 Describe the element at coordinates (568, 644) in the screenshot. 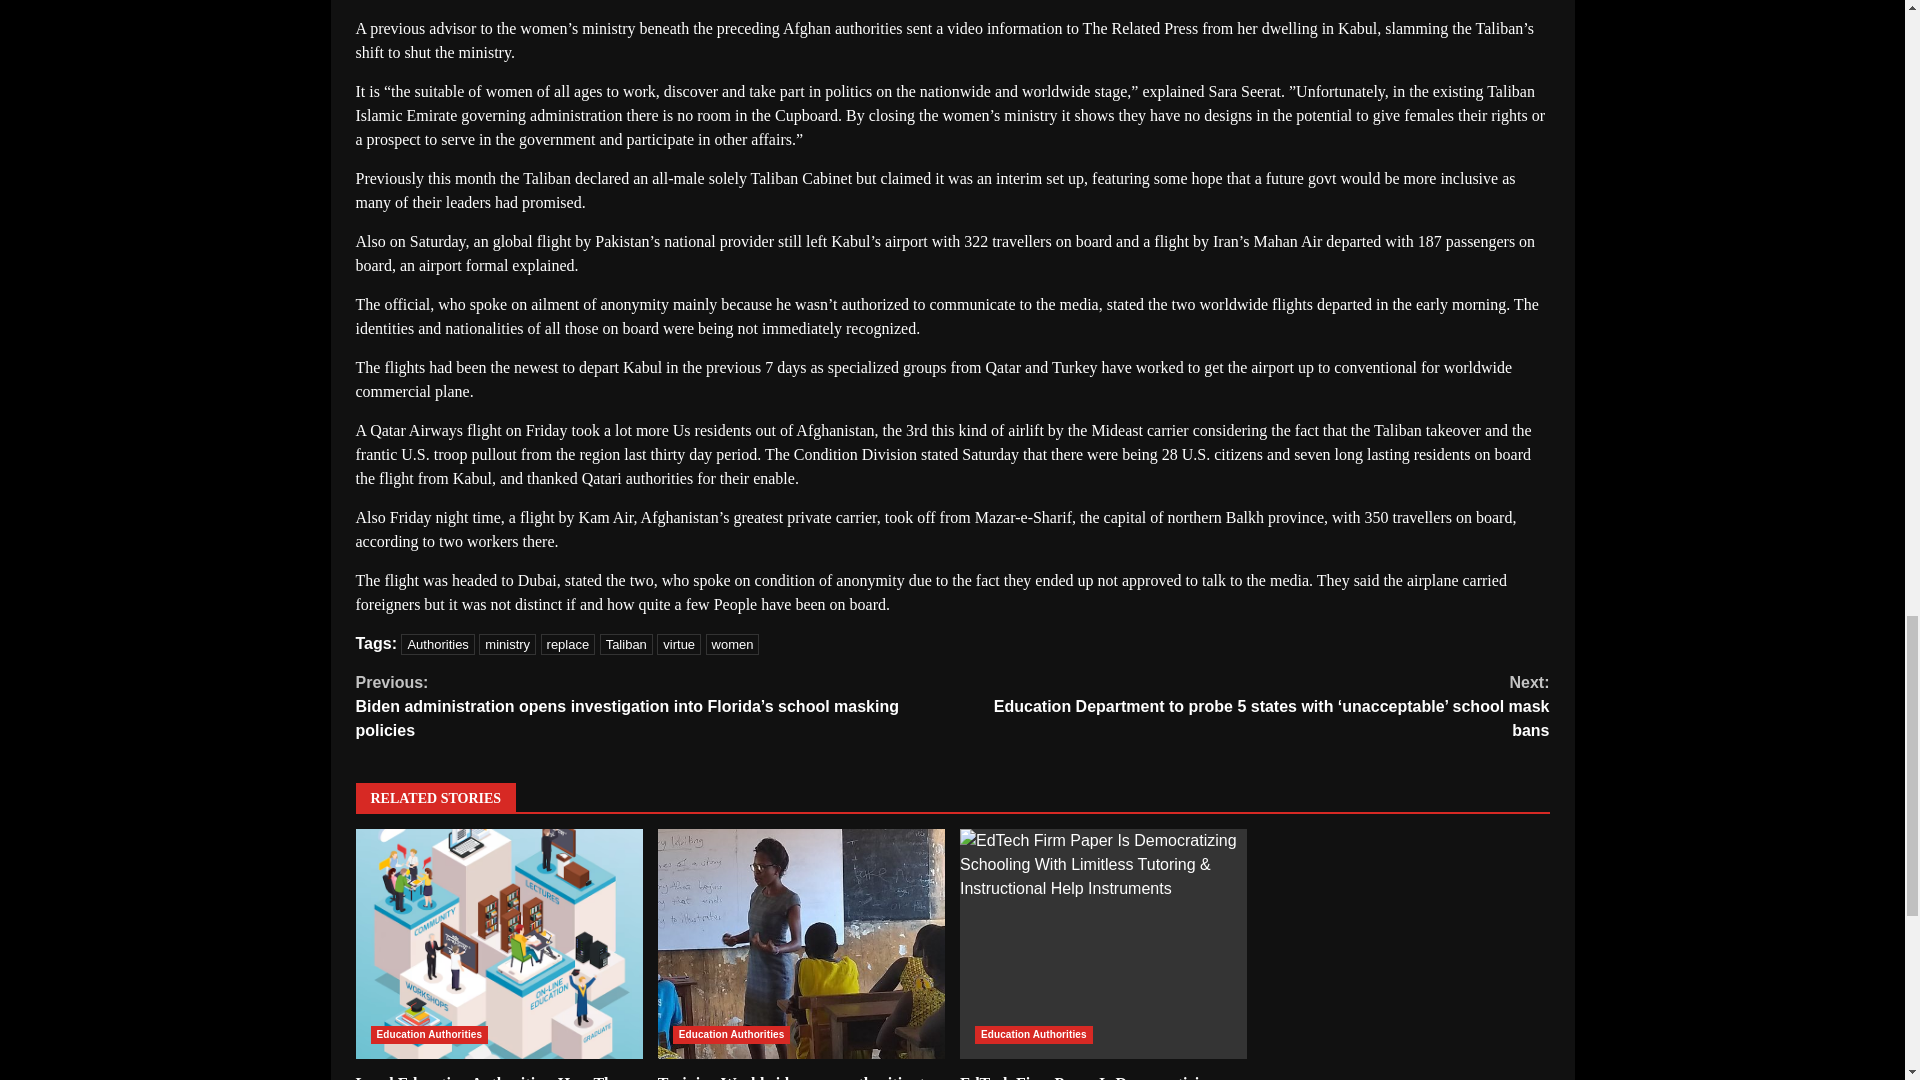

I see `replace` at that location.